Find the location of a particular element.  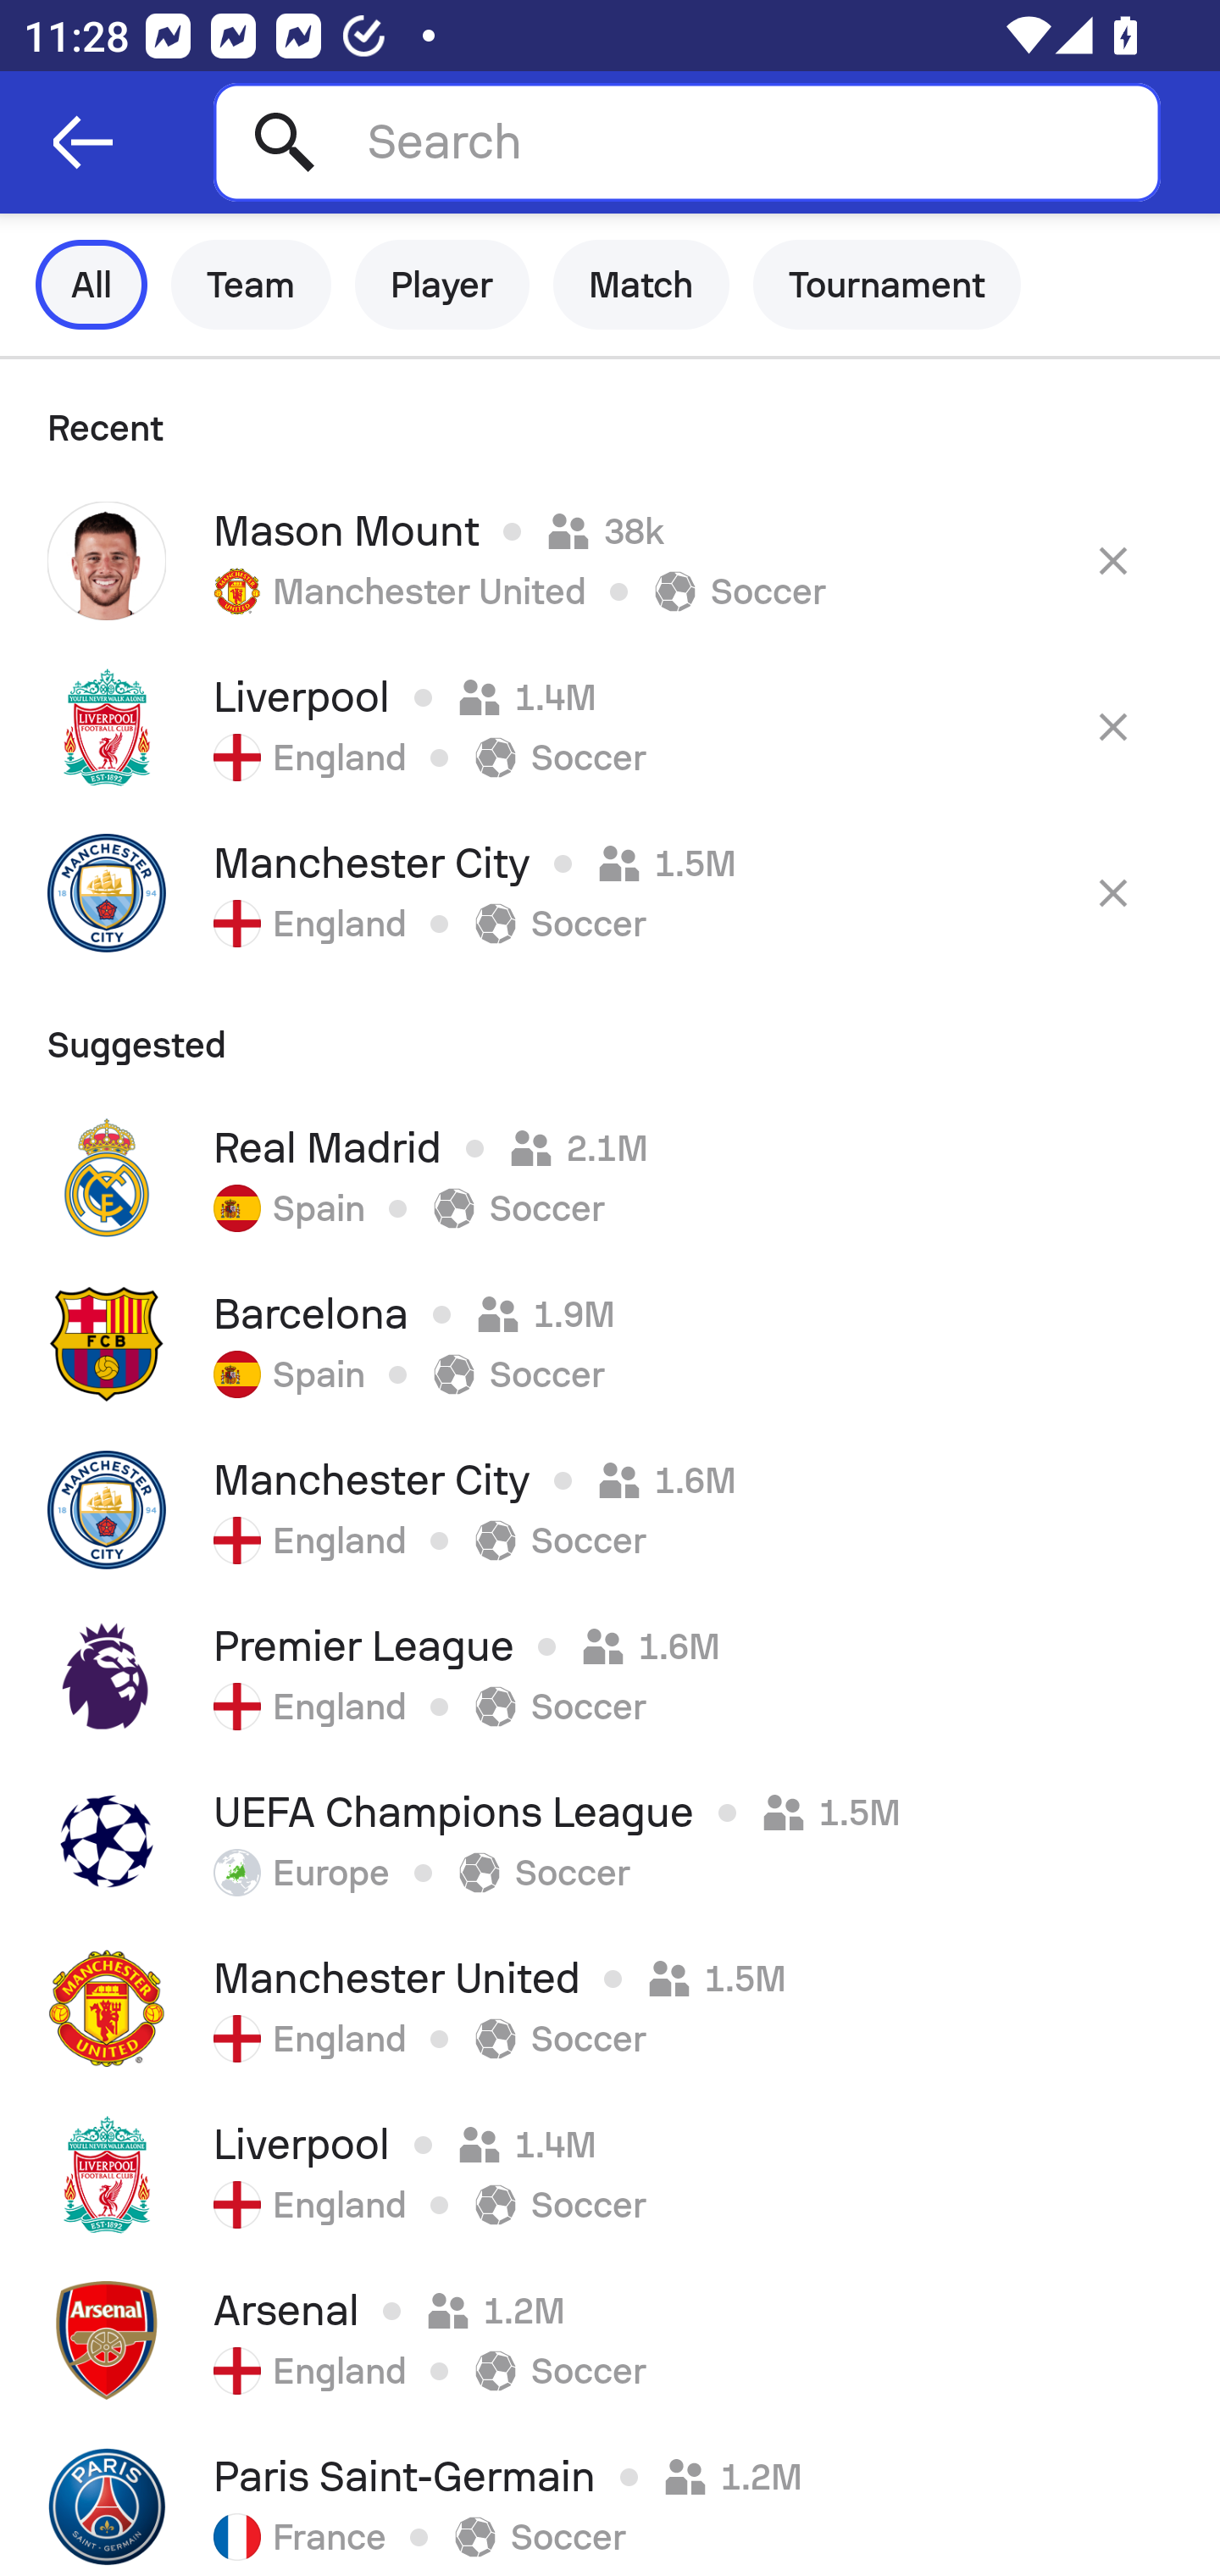

All is located at coordinates (91, 285).